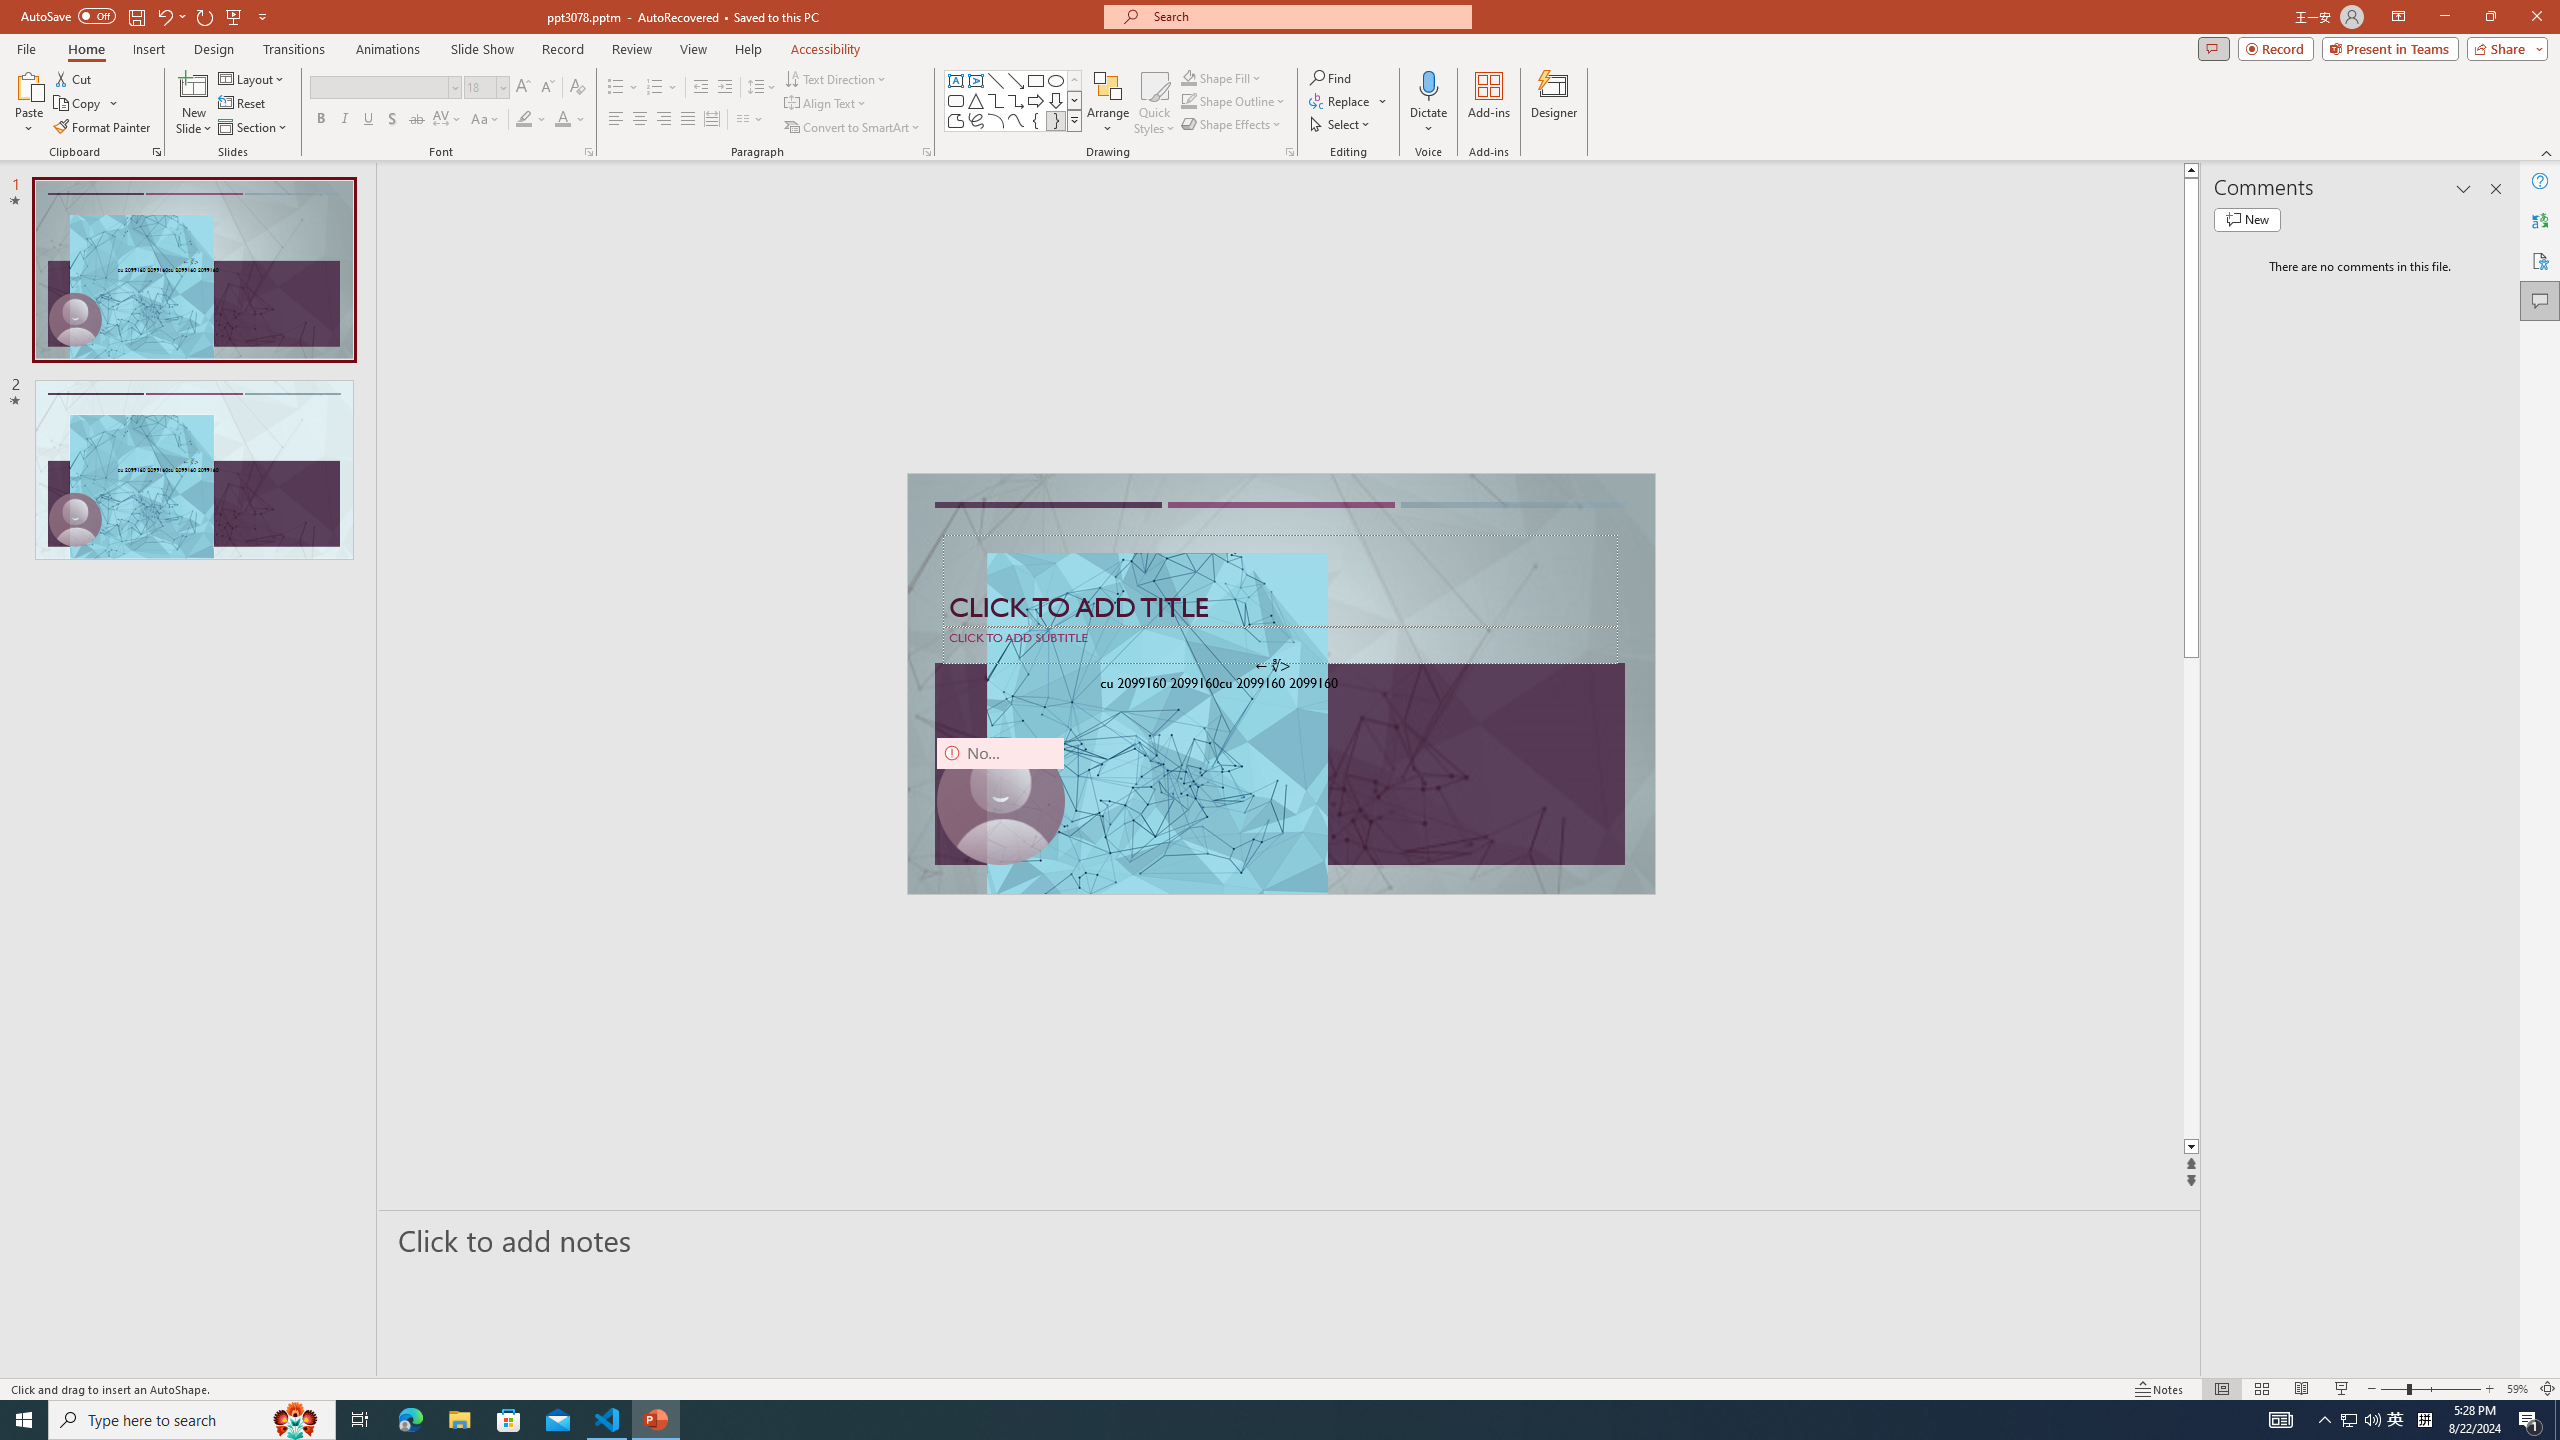 The height and width of the screenshot is (1440, 2560). What do you see at coordinates (1074, 100) in the screenshot?
I see `Row Down` at bounding box center [1074, 100].